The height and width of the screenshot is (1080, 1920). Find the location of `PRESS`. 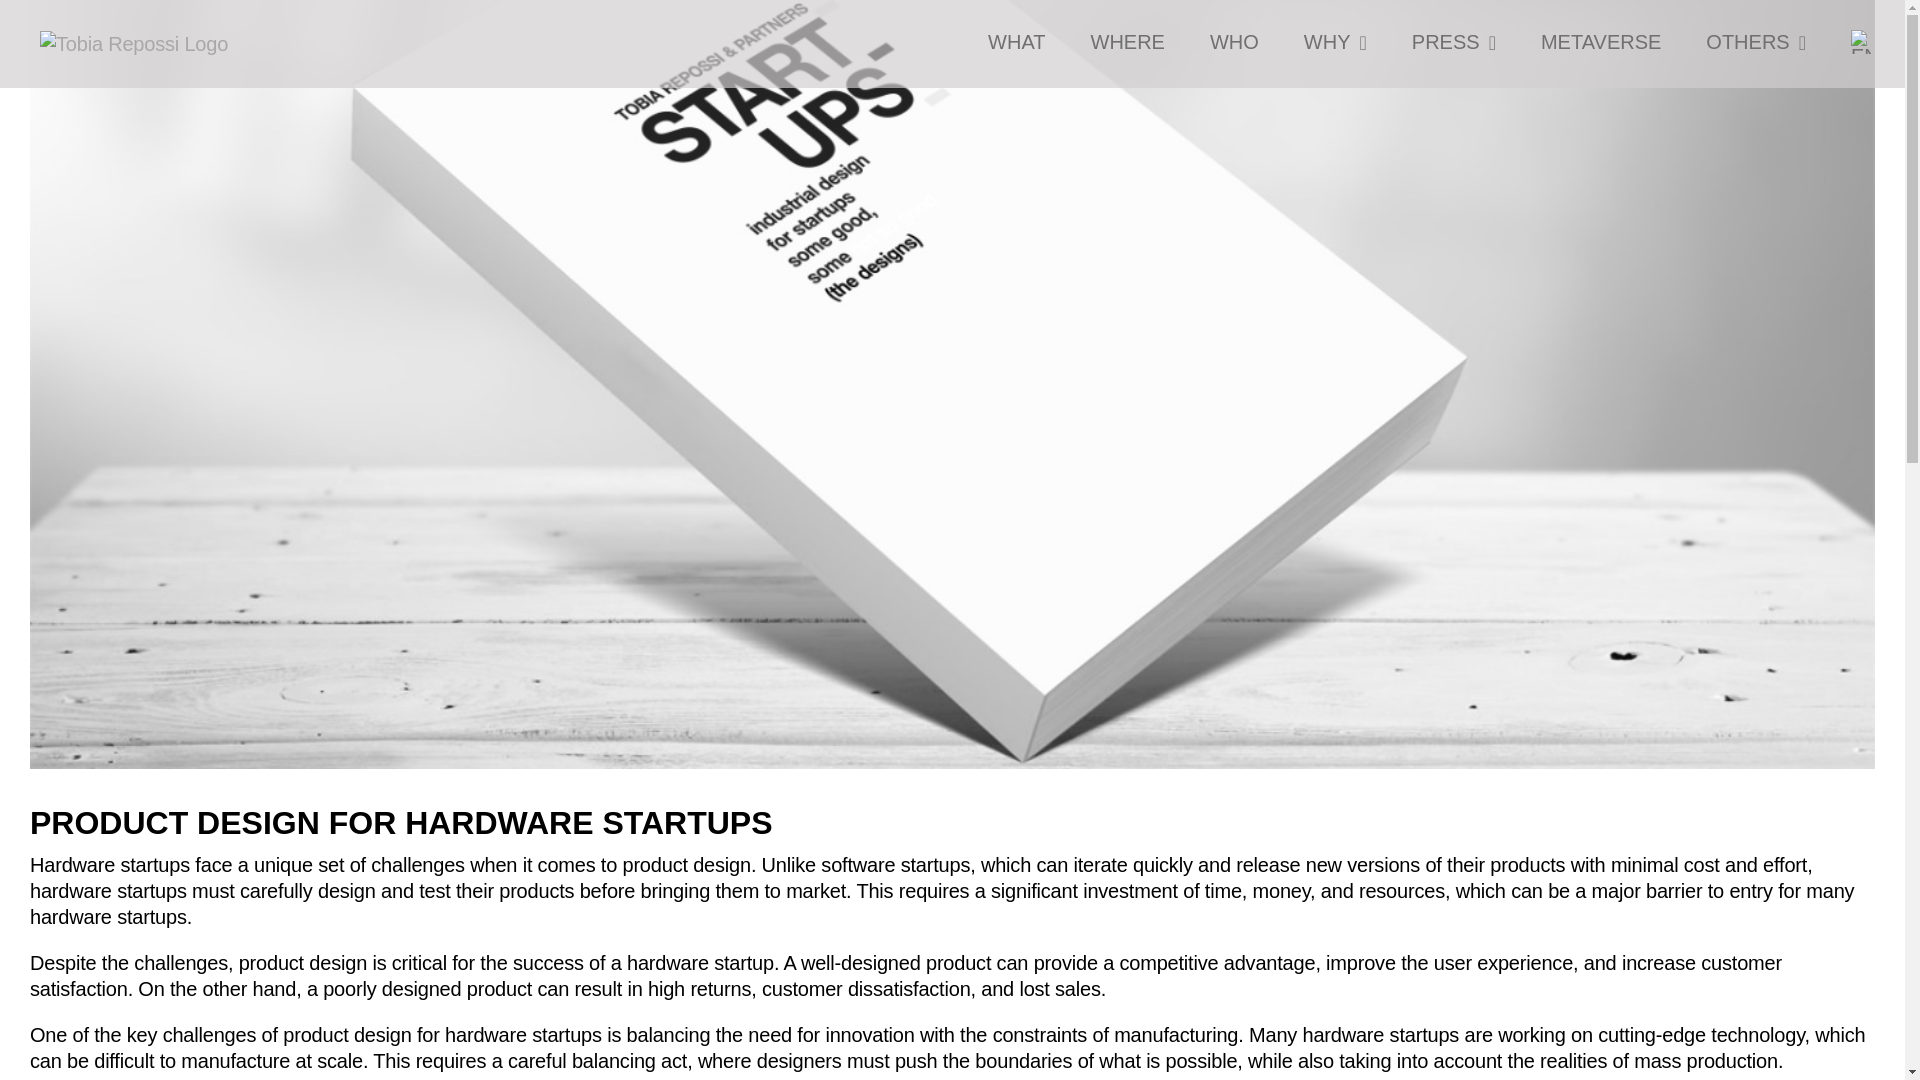

PRESS is located at coordinates (1453, 42).